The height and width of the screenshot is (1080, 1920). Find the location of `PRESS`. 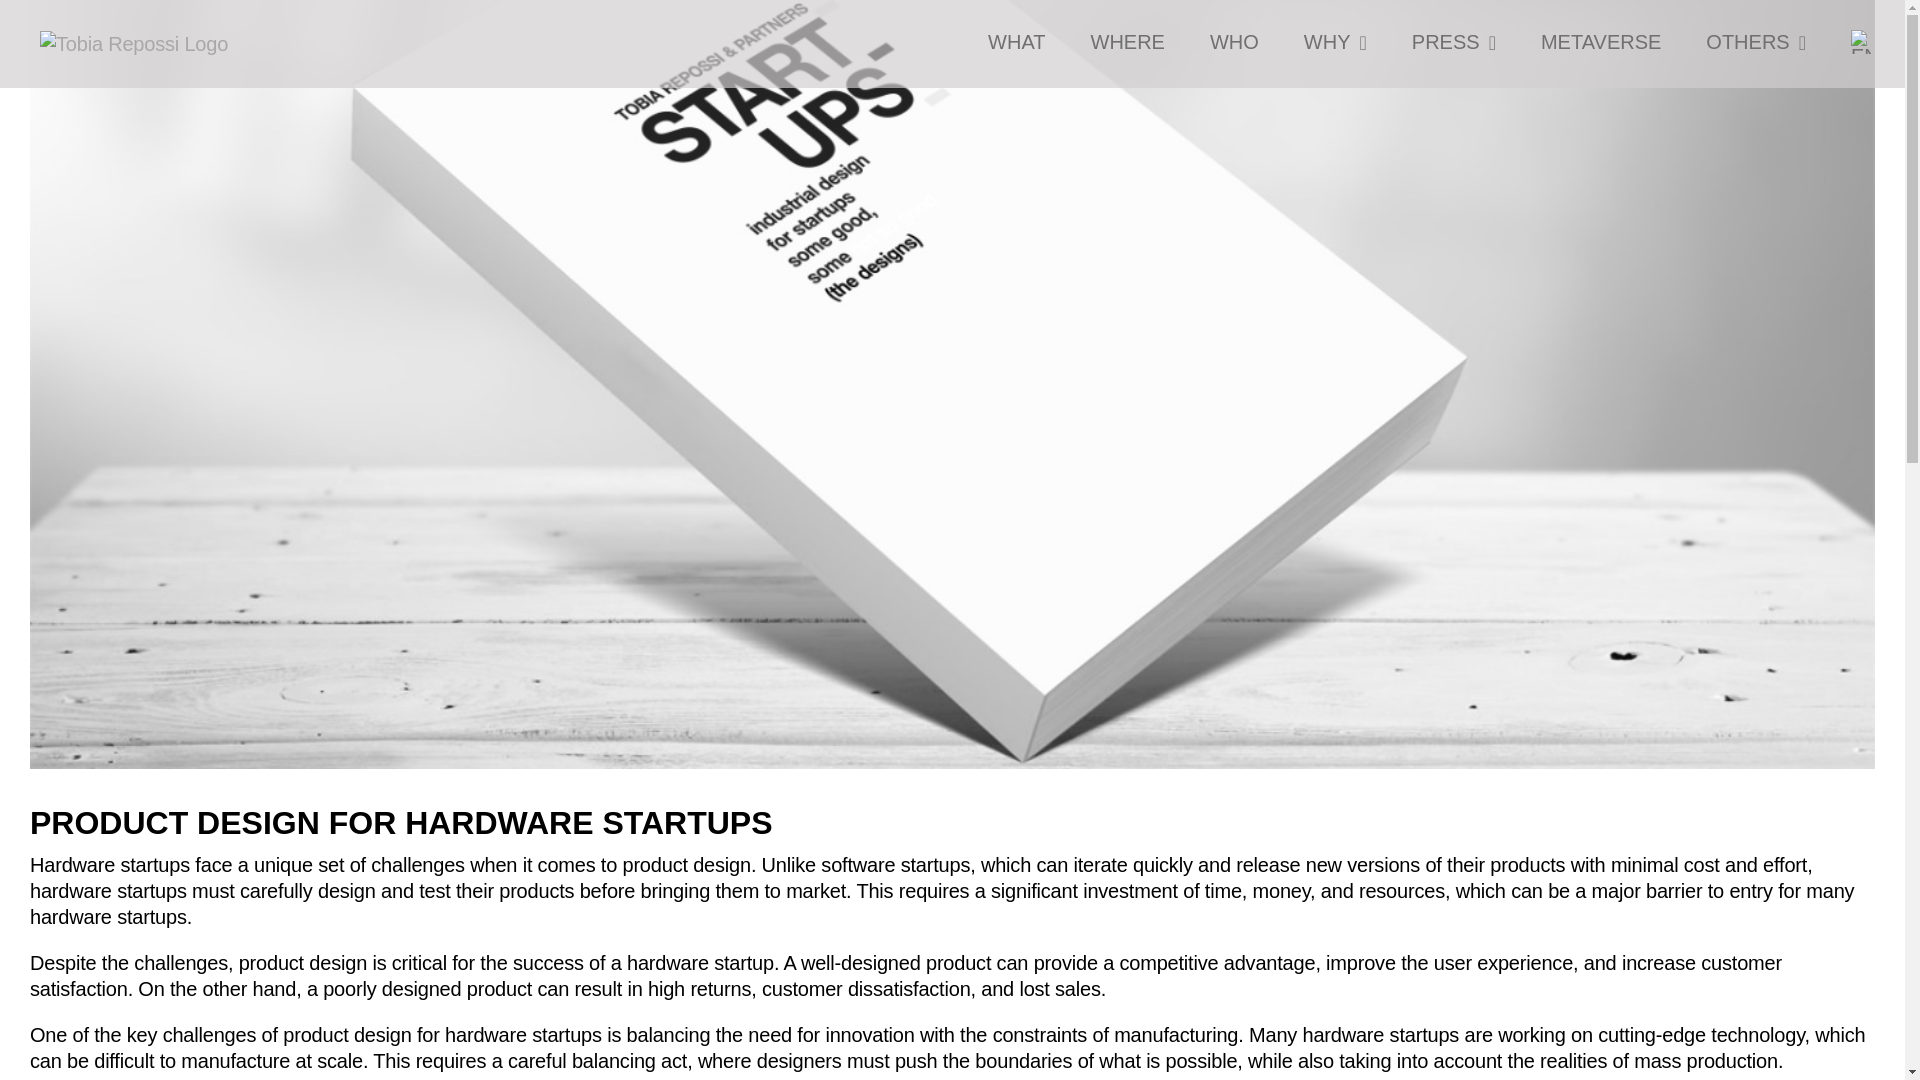

PRESS is located at coordinates (1453, 42).